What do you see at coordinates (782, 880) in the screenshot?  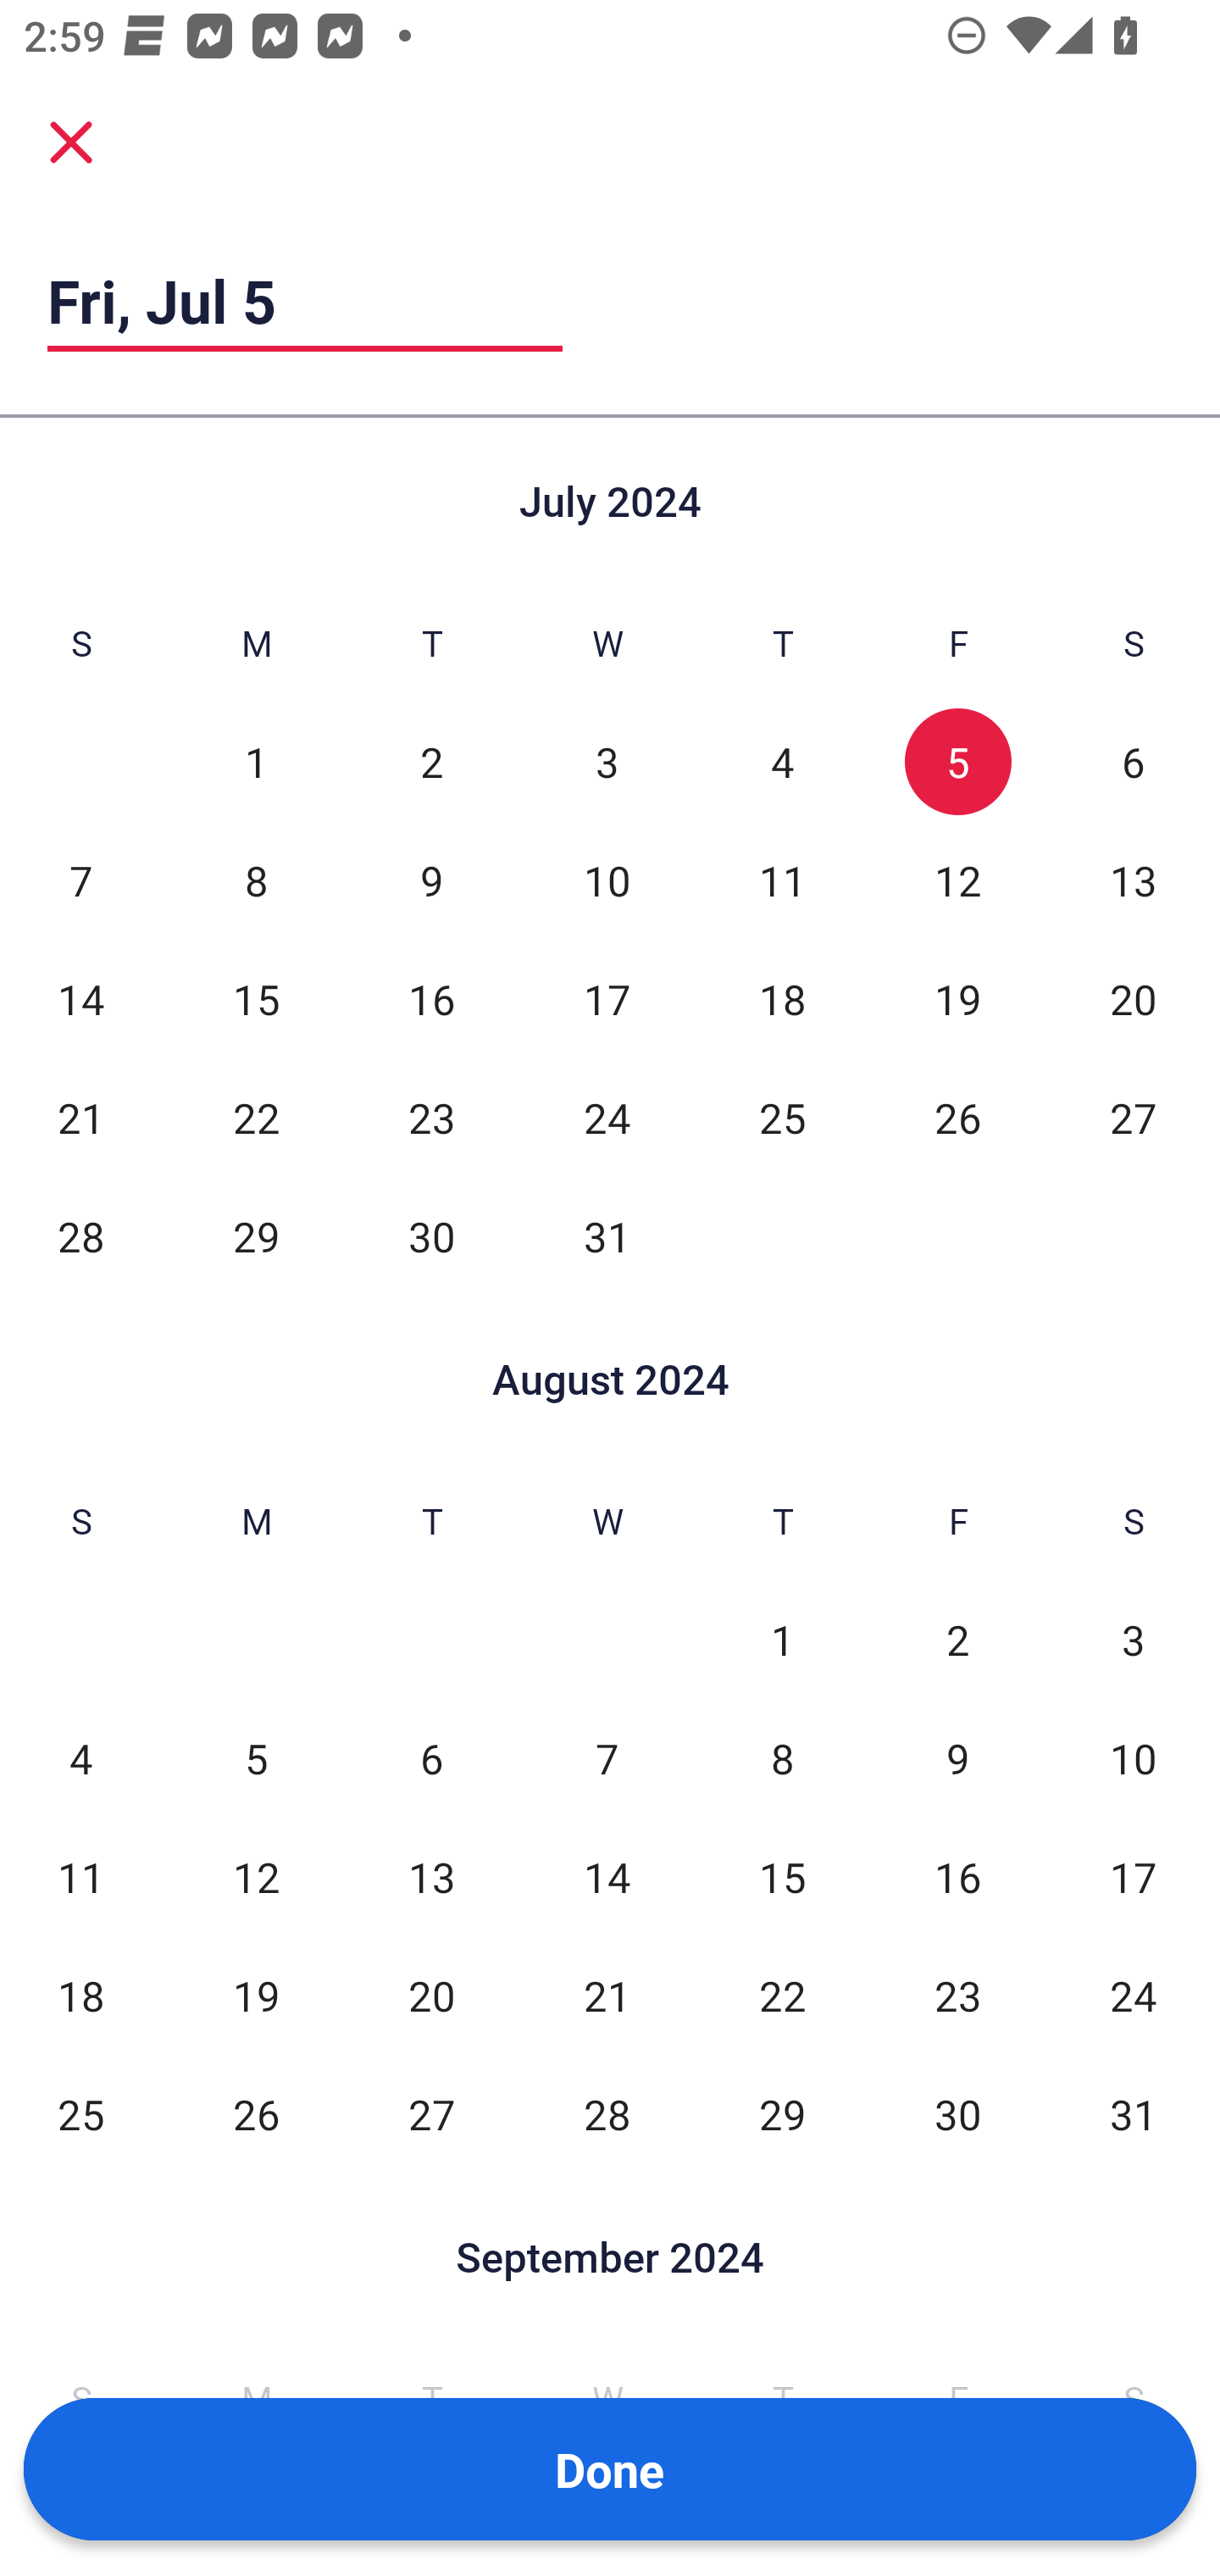 I see `11 Thu, Jul 11, Not Selected` at bounding box center [782, 880].